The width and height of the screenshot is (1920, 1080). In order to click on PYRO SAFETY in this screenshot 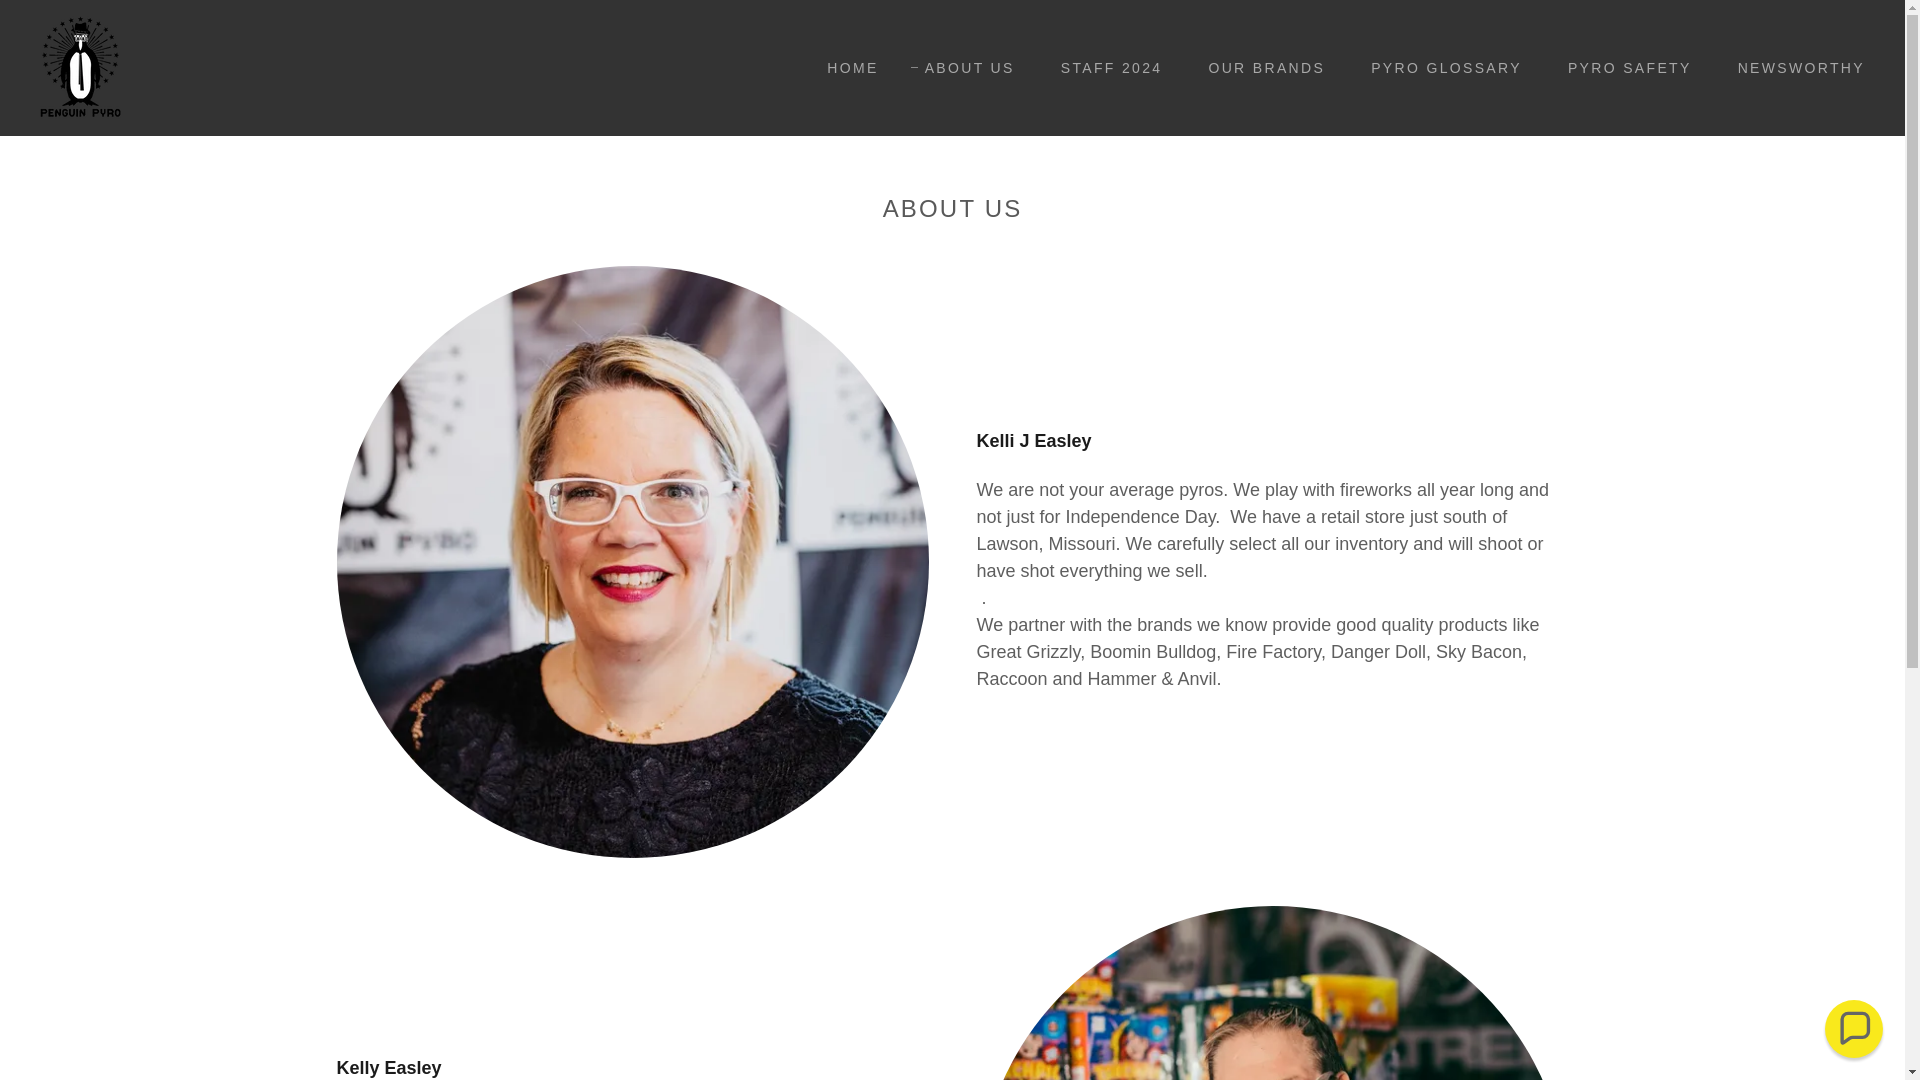, I will do `click(1622, 68)`.